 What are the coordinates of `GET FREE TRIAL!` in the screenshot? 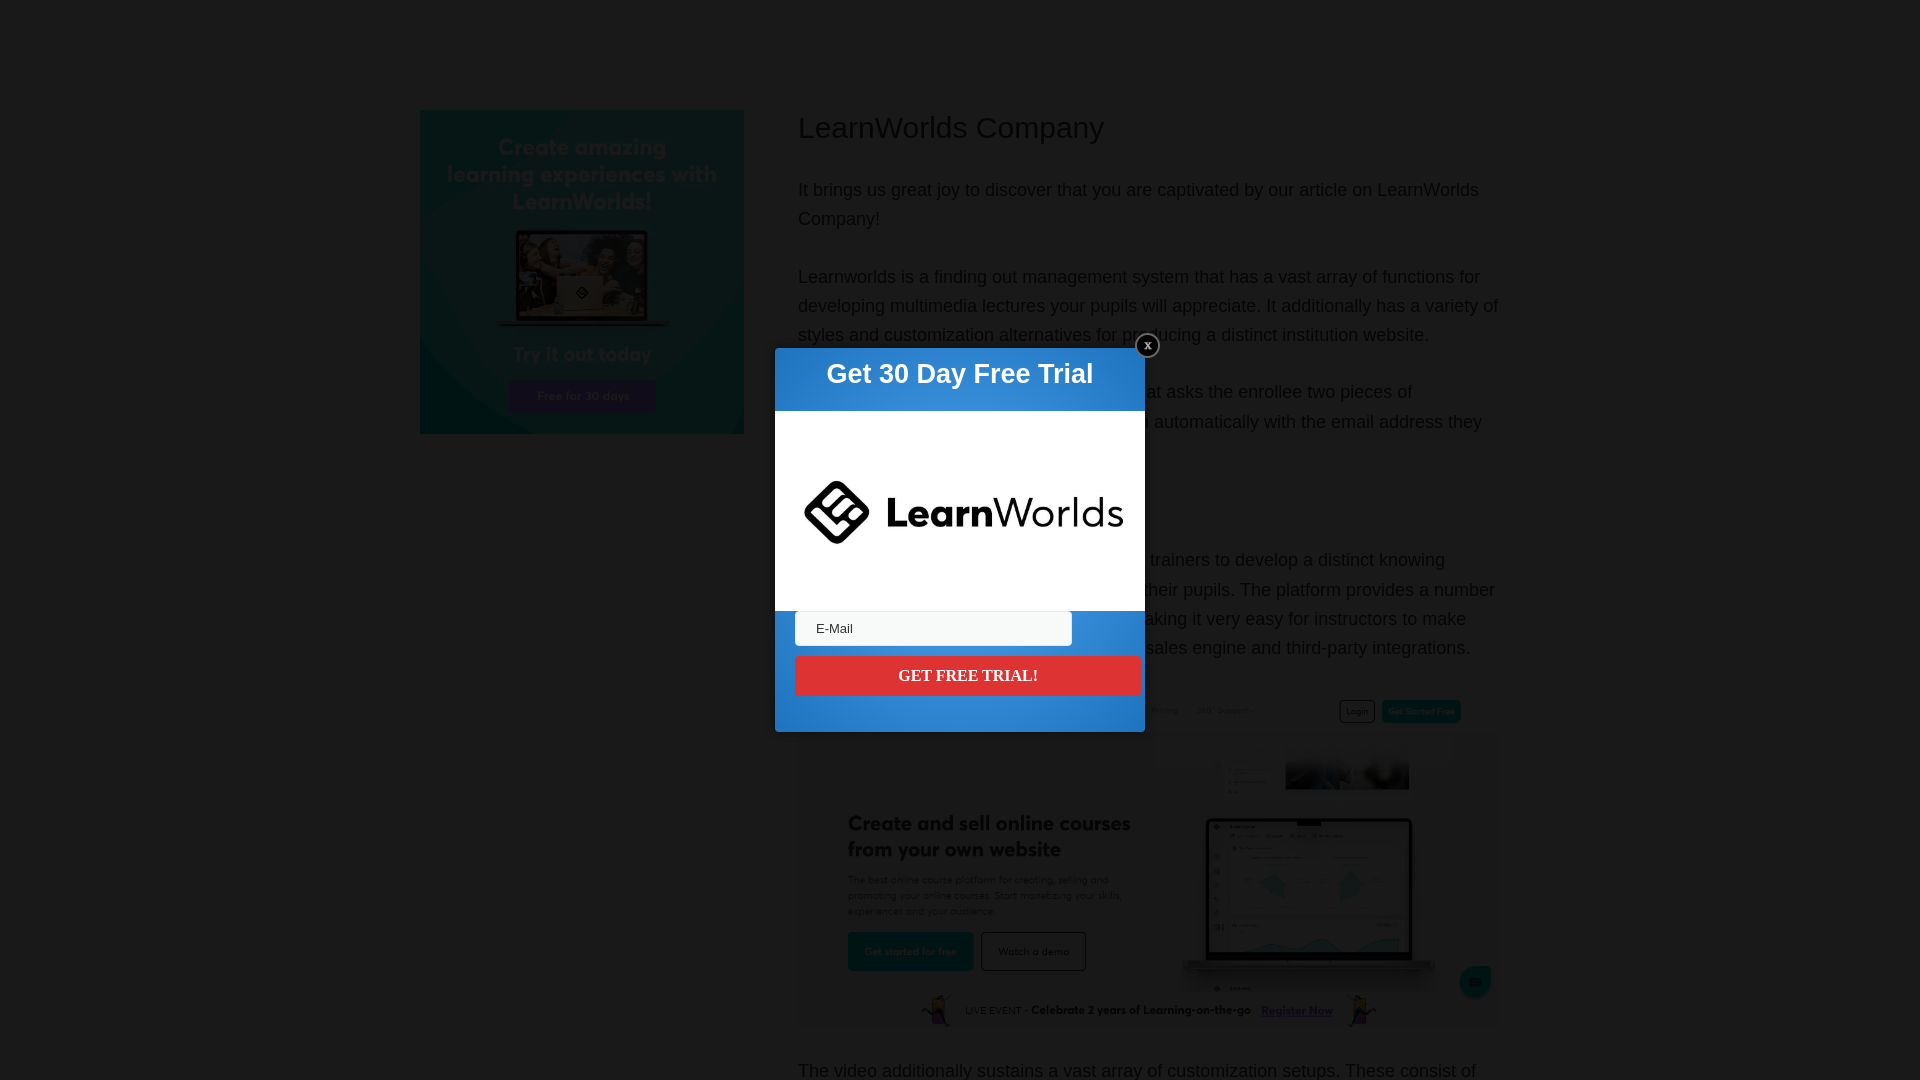 It's located at (967, 675).